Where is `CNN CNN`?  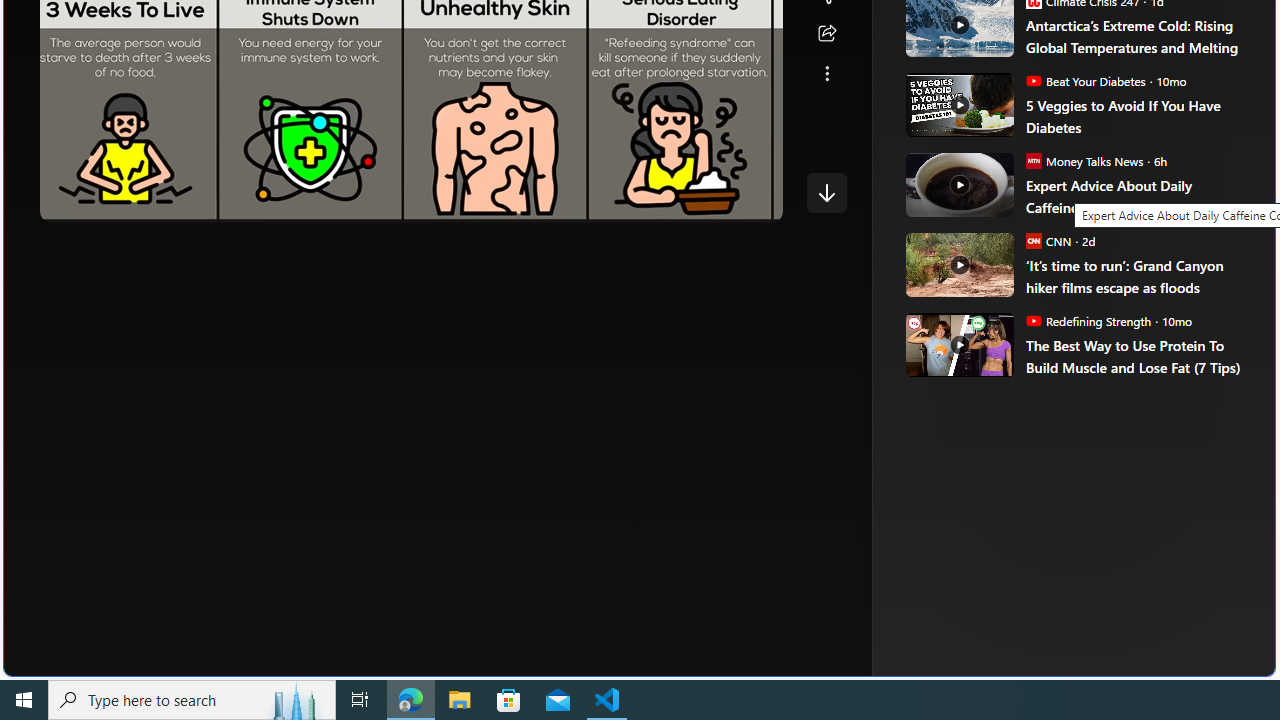 CNN CNN is located at coordinates (1048, 240).